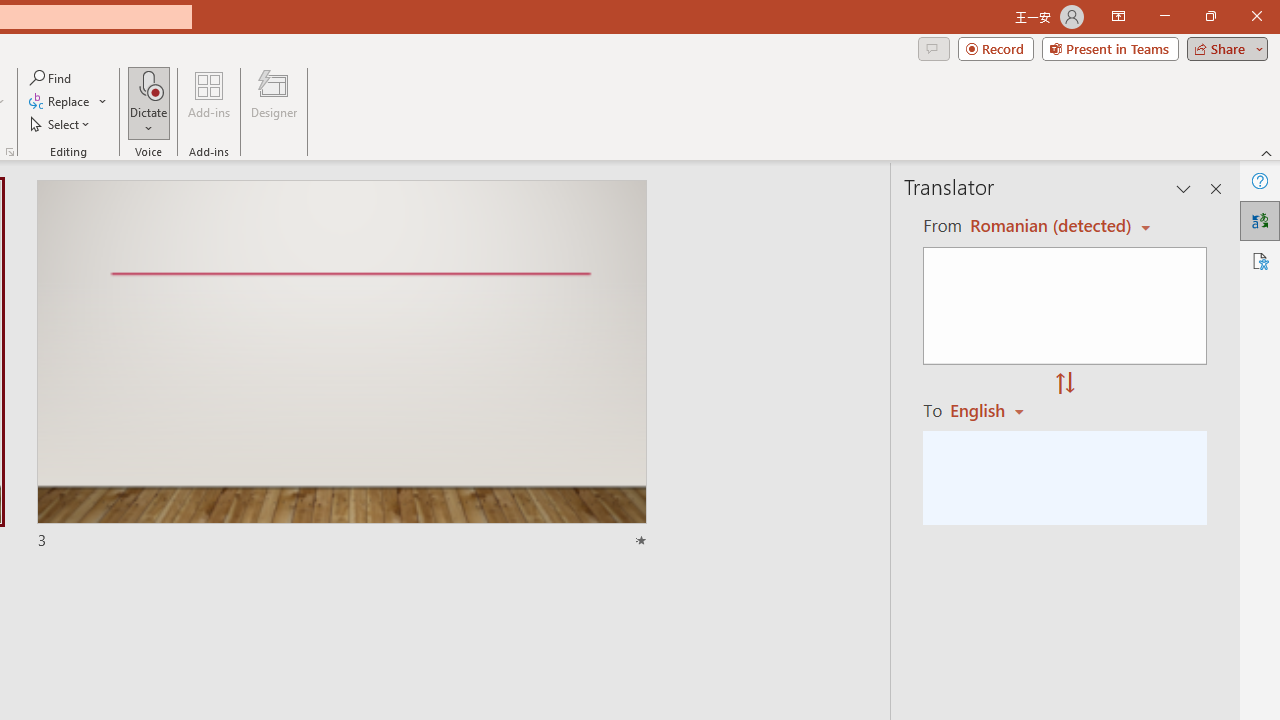 Image resolution: width=1280 pixels, height=720 pixels. What do you see at coordinates (1047, 226) in the screenshot?
I see `Czech (detected)` at bounding box center [1047, 226].